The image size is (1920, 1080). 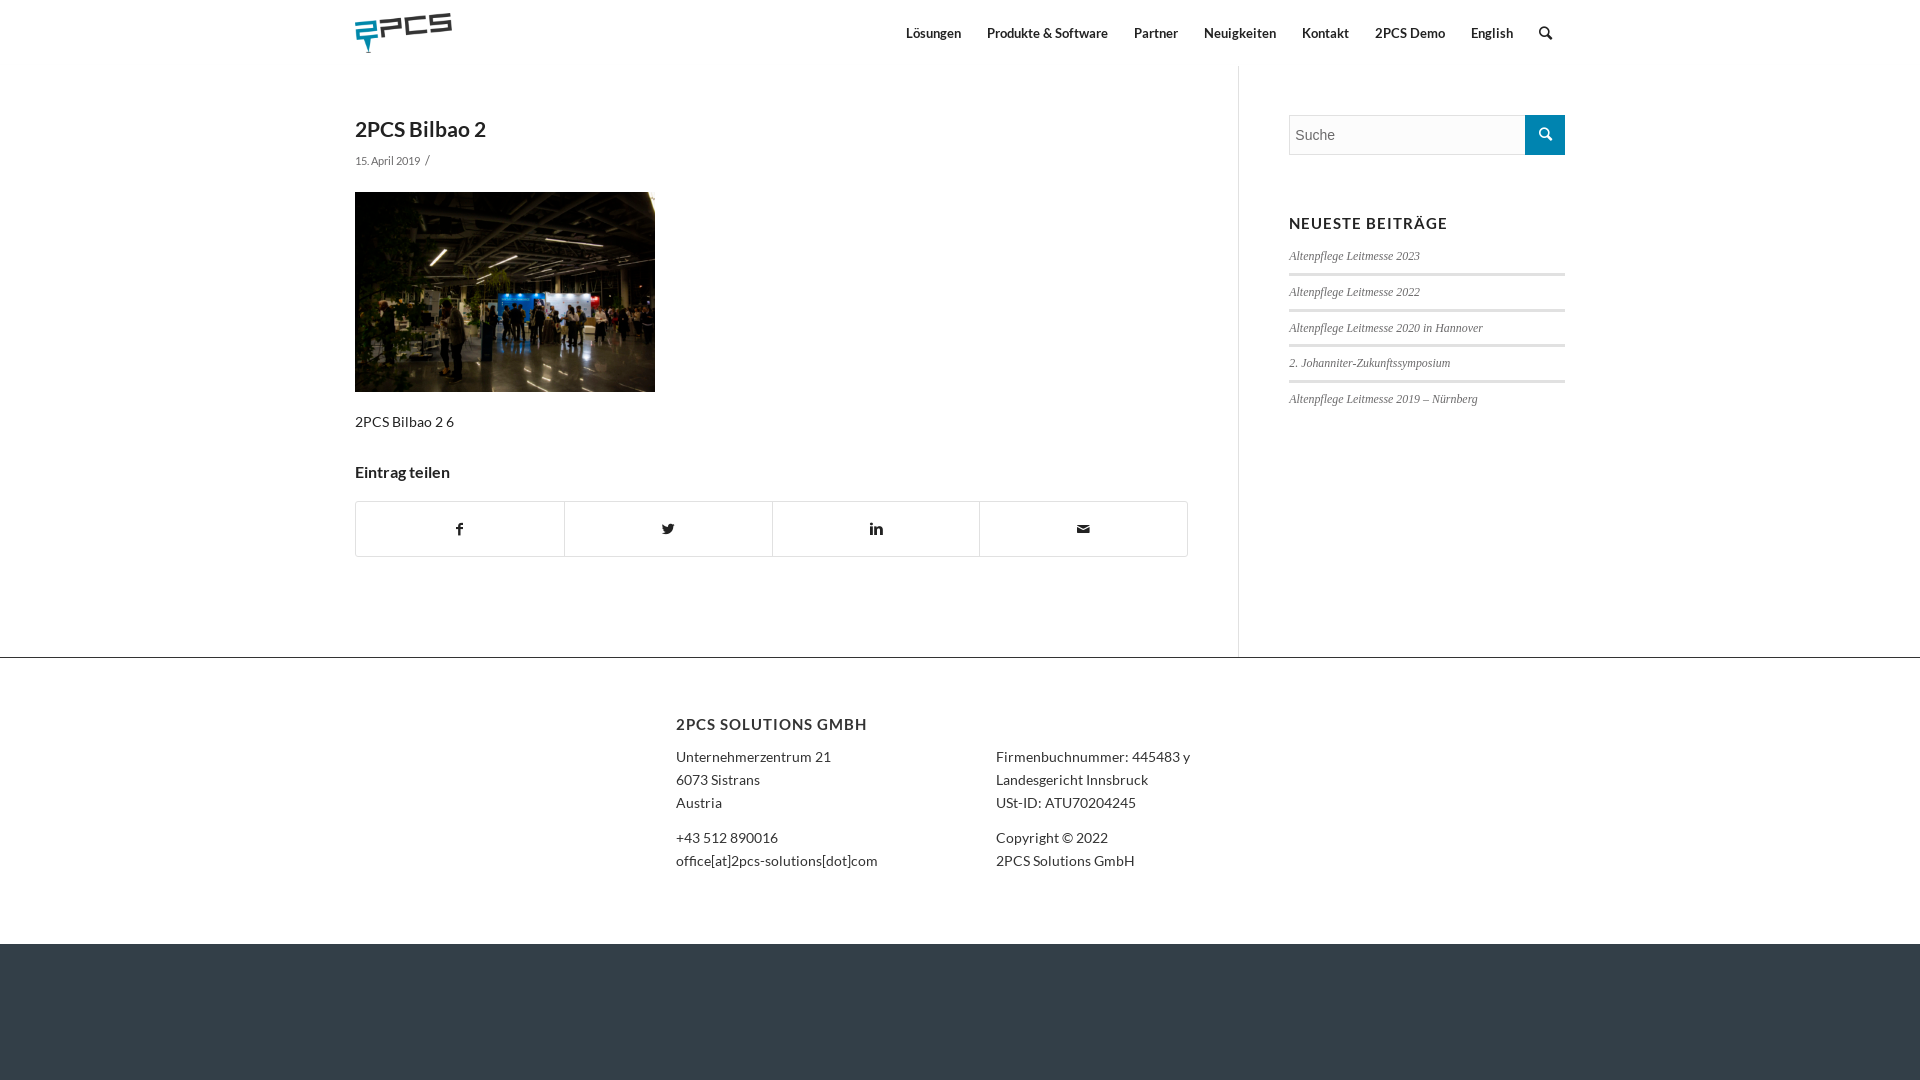 I want to click on Altenpflege Leitmesse 2020 in Hannover, so click(x=1386, y=328).